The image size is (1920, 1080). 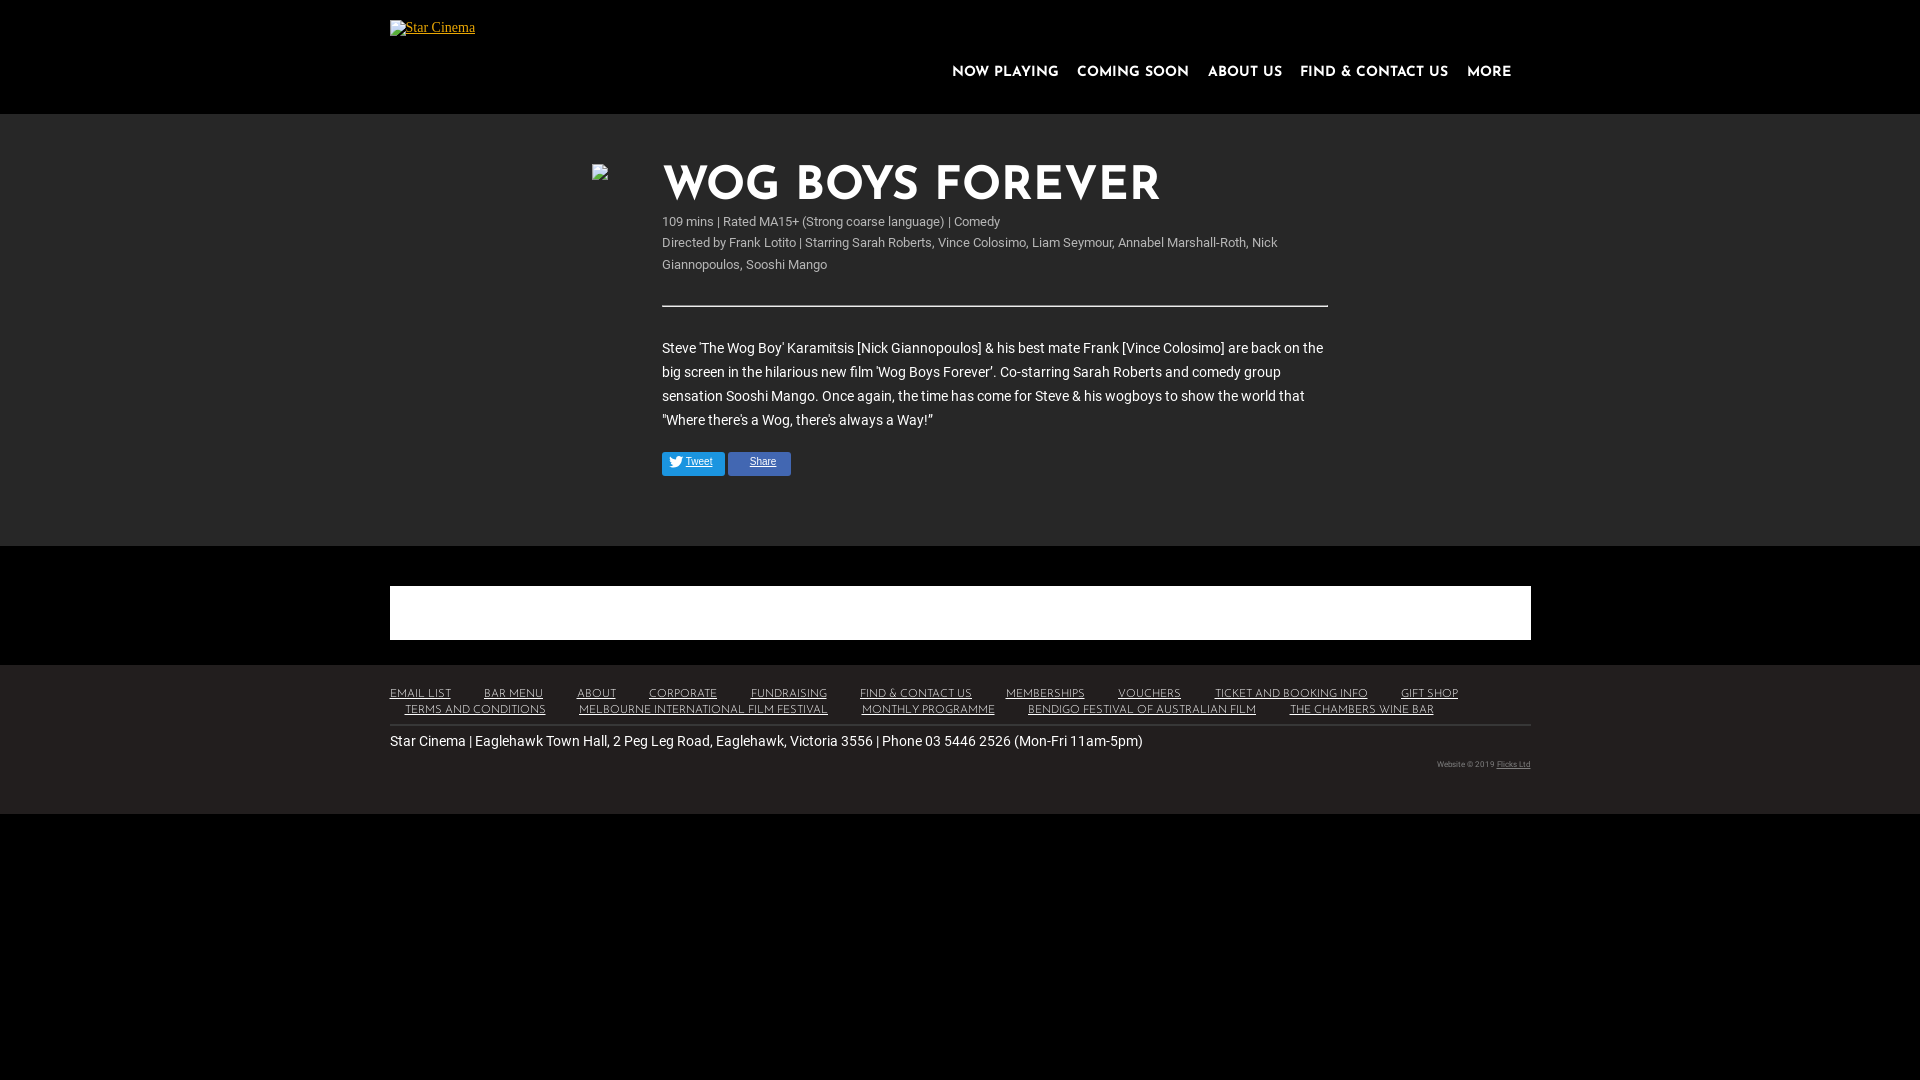 What do you see at coordinates (1290, 694) in the screenshot?
I see `TICKET AND BOOKING INFO` at bounding box center [1290, 694].